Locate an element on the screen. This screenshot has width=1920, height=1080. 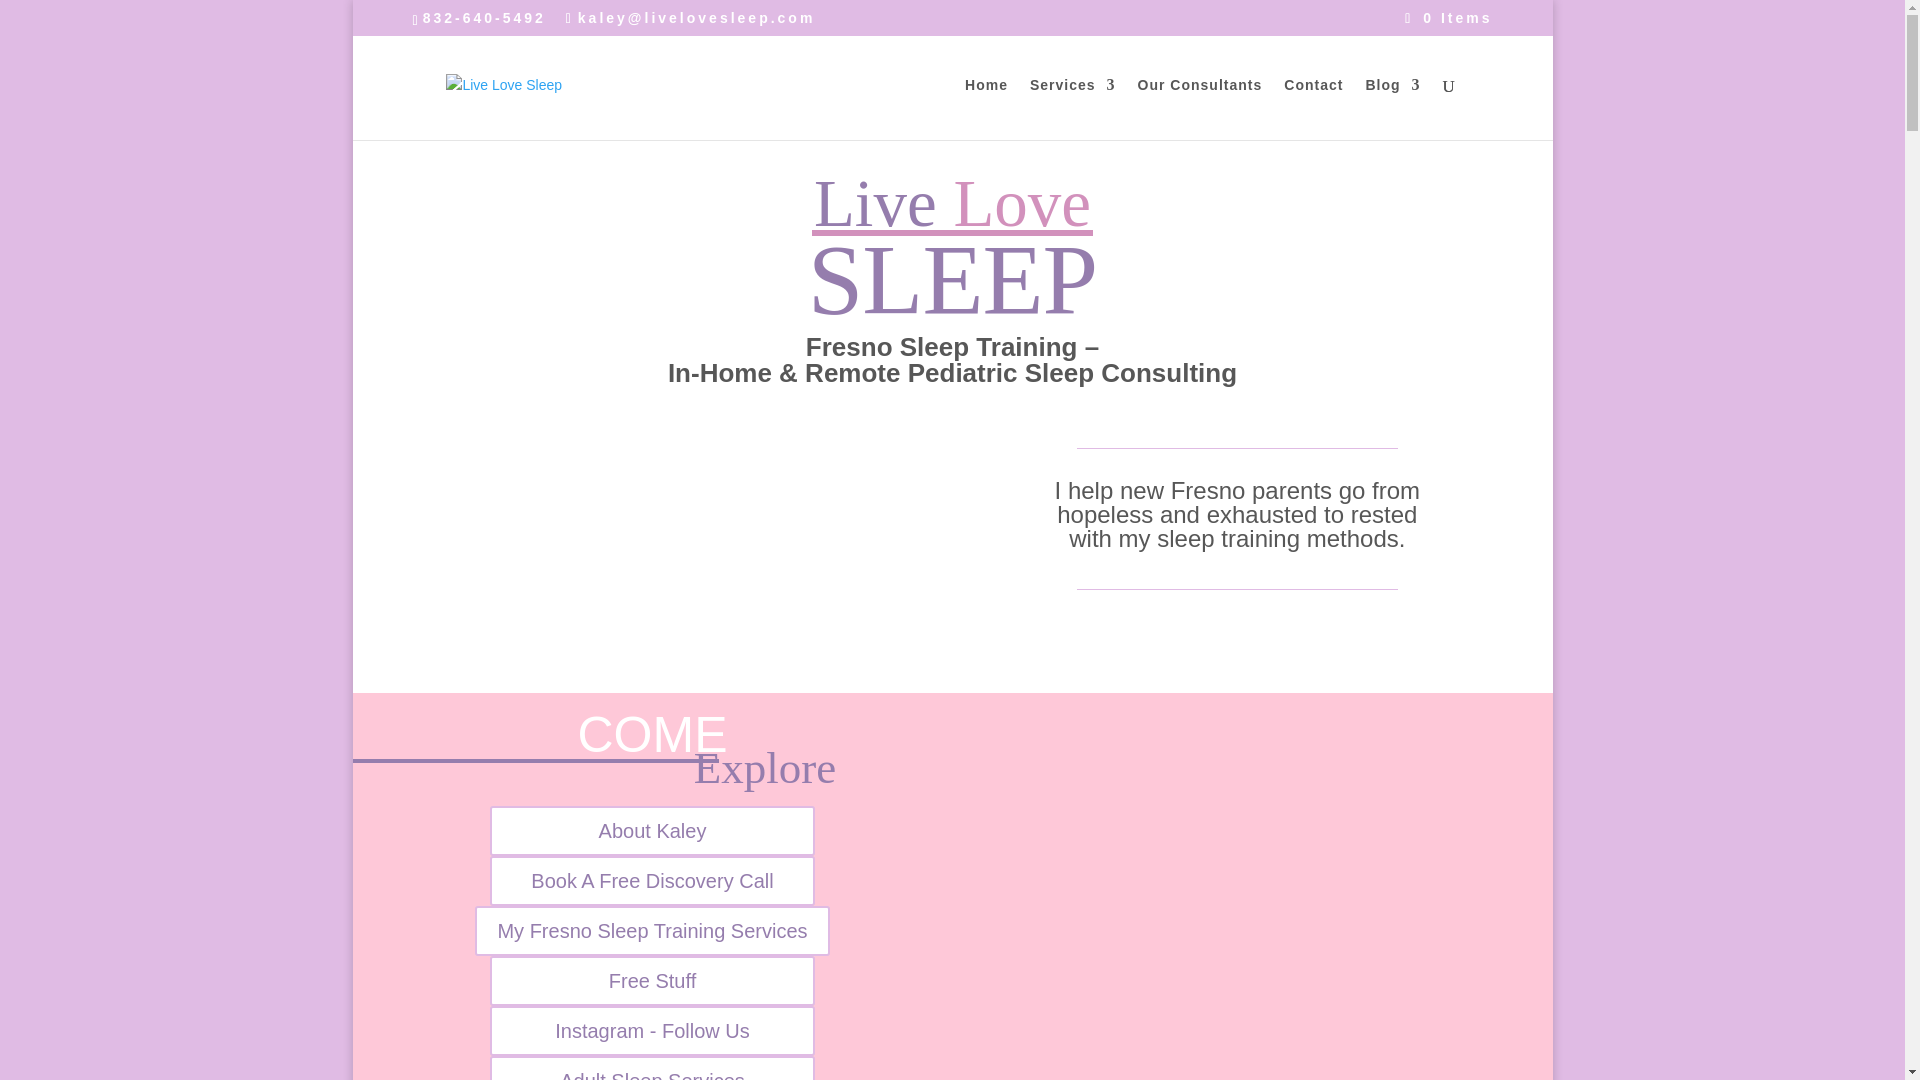
Instagram - Follow Us is located at coordinates (652, 1030).